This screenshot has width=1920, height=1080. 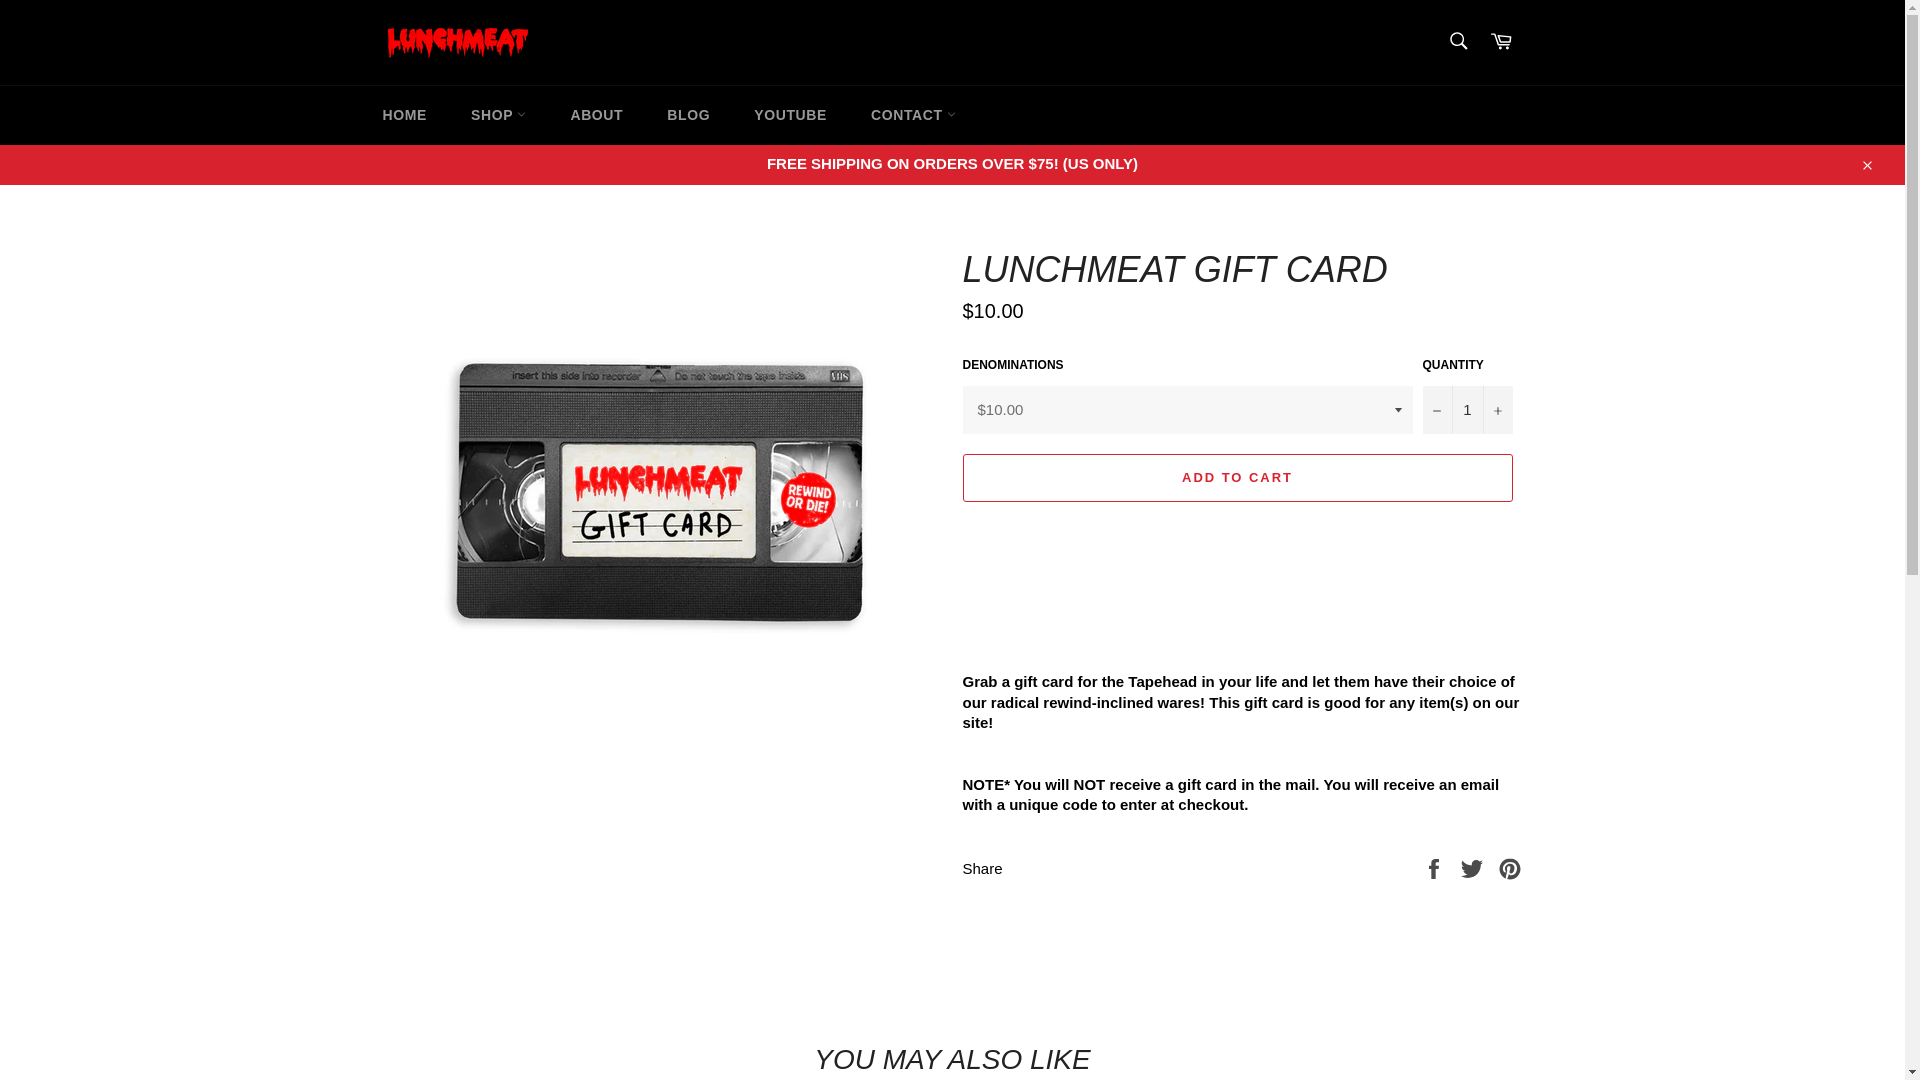 I want to click on Close, so click(x=1866, y=164).